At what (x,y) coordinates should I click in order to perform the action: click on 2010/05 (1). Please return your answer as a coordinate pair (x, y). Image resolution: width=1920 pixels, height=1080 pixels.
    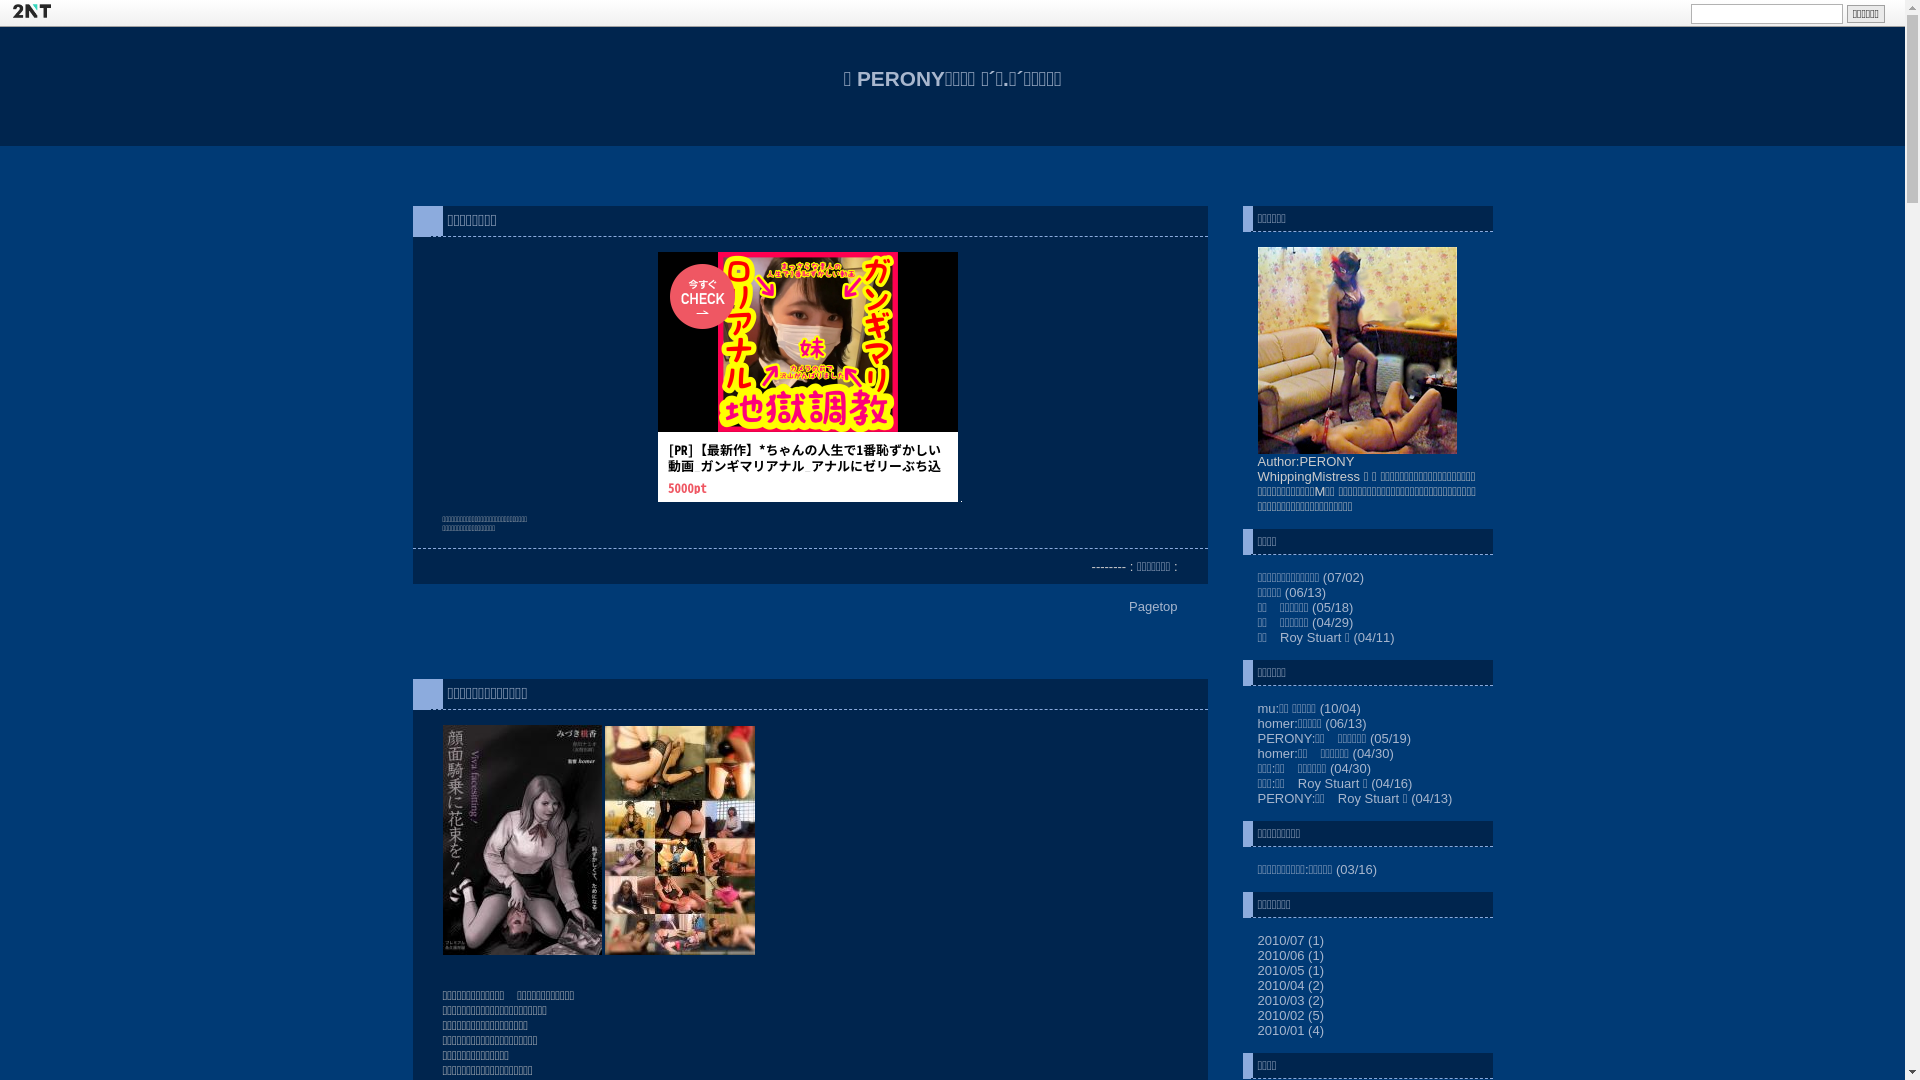
    Looking at the image, I should click on (1292, 970).